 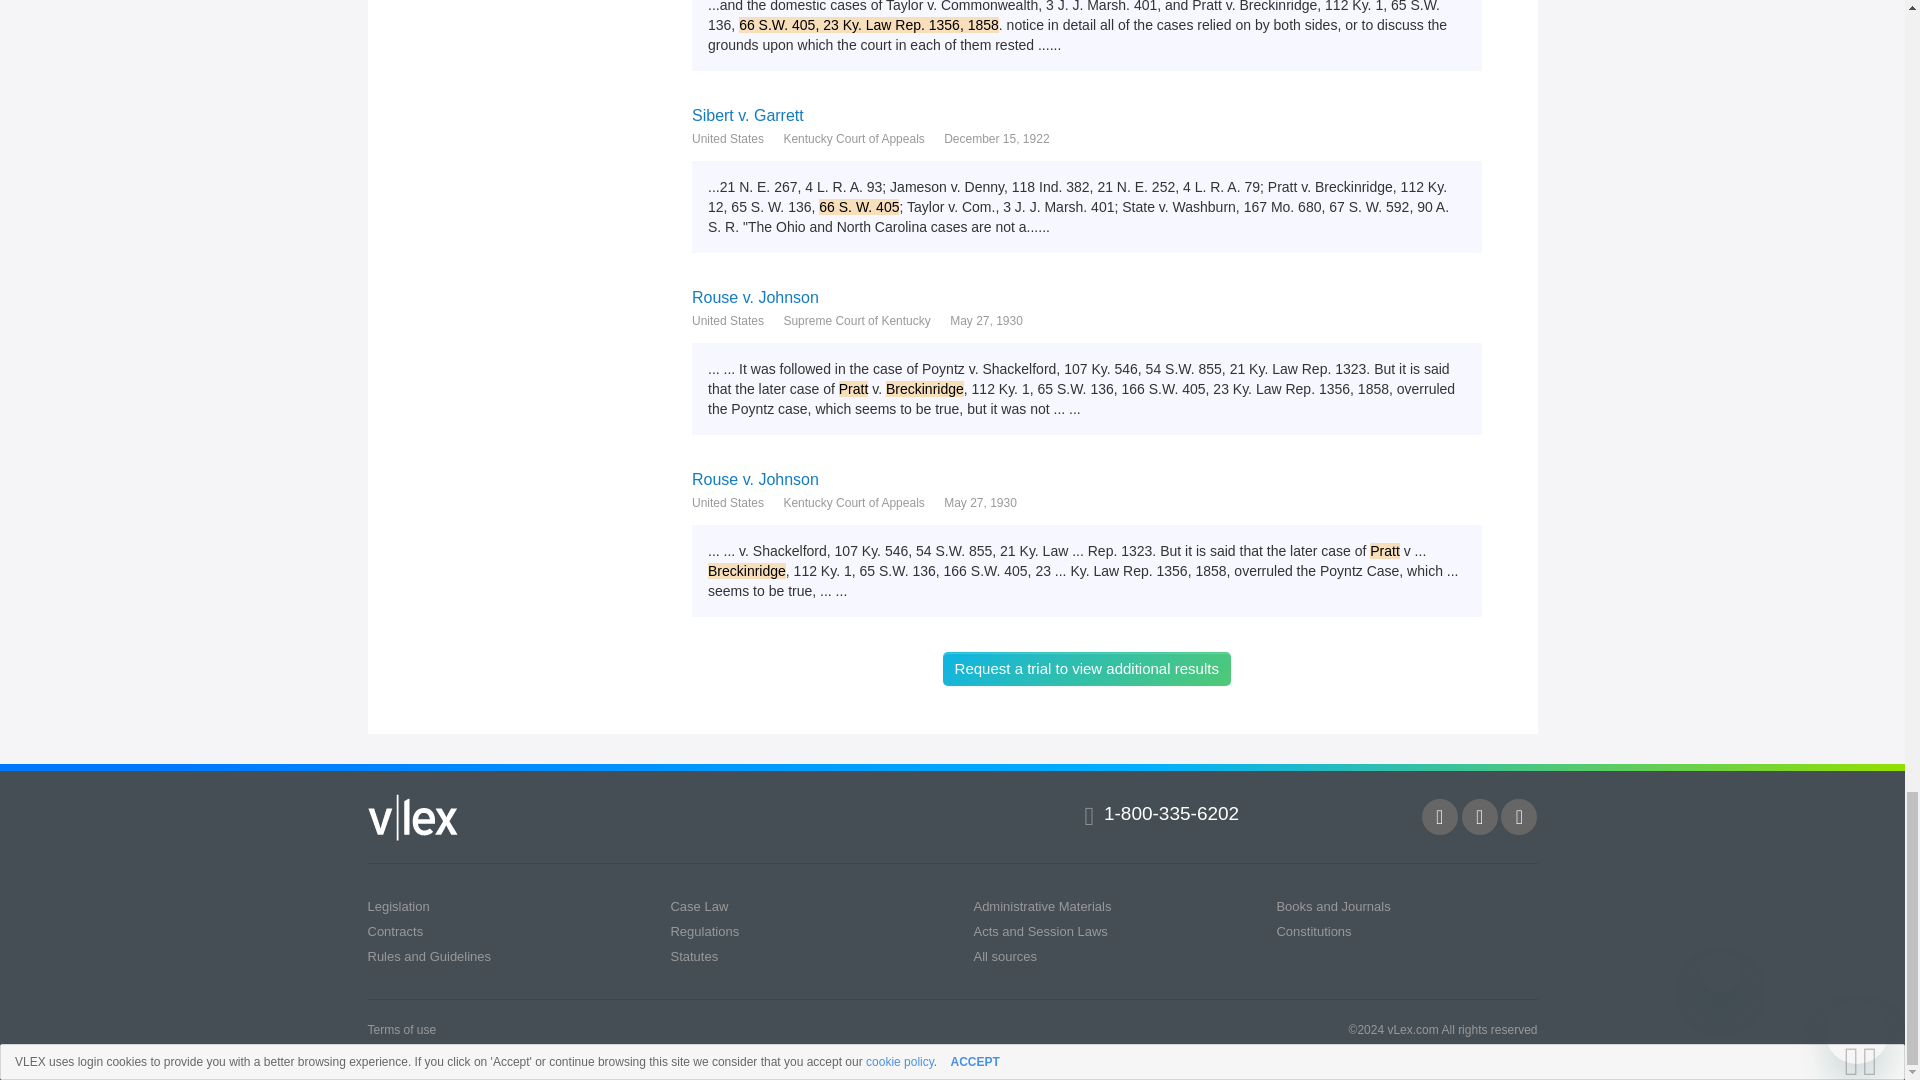 What do you see at coordinates (1086, 479) in the screenshot?
I see `Rouse v. Johnson` at bounding box center [1086, 479].